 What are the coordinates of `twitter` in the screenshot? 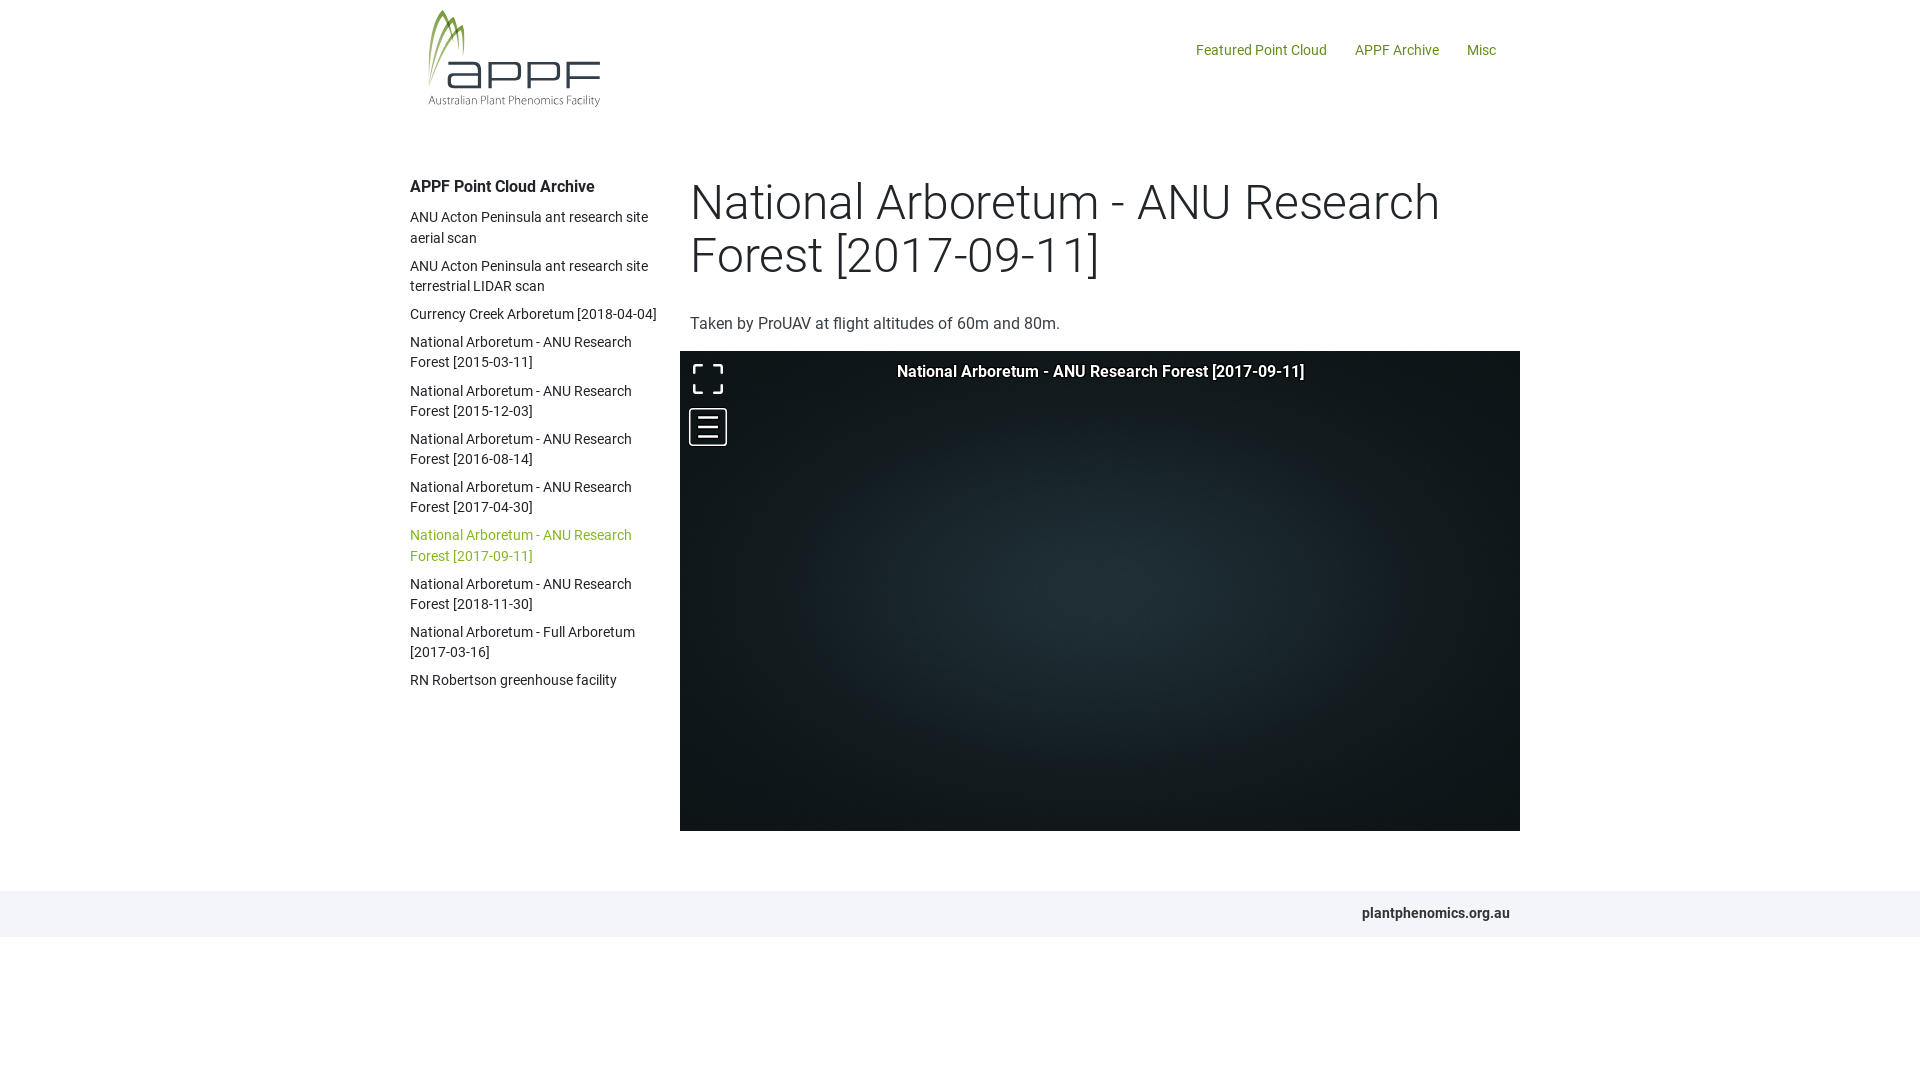 It's located at (860, 366).